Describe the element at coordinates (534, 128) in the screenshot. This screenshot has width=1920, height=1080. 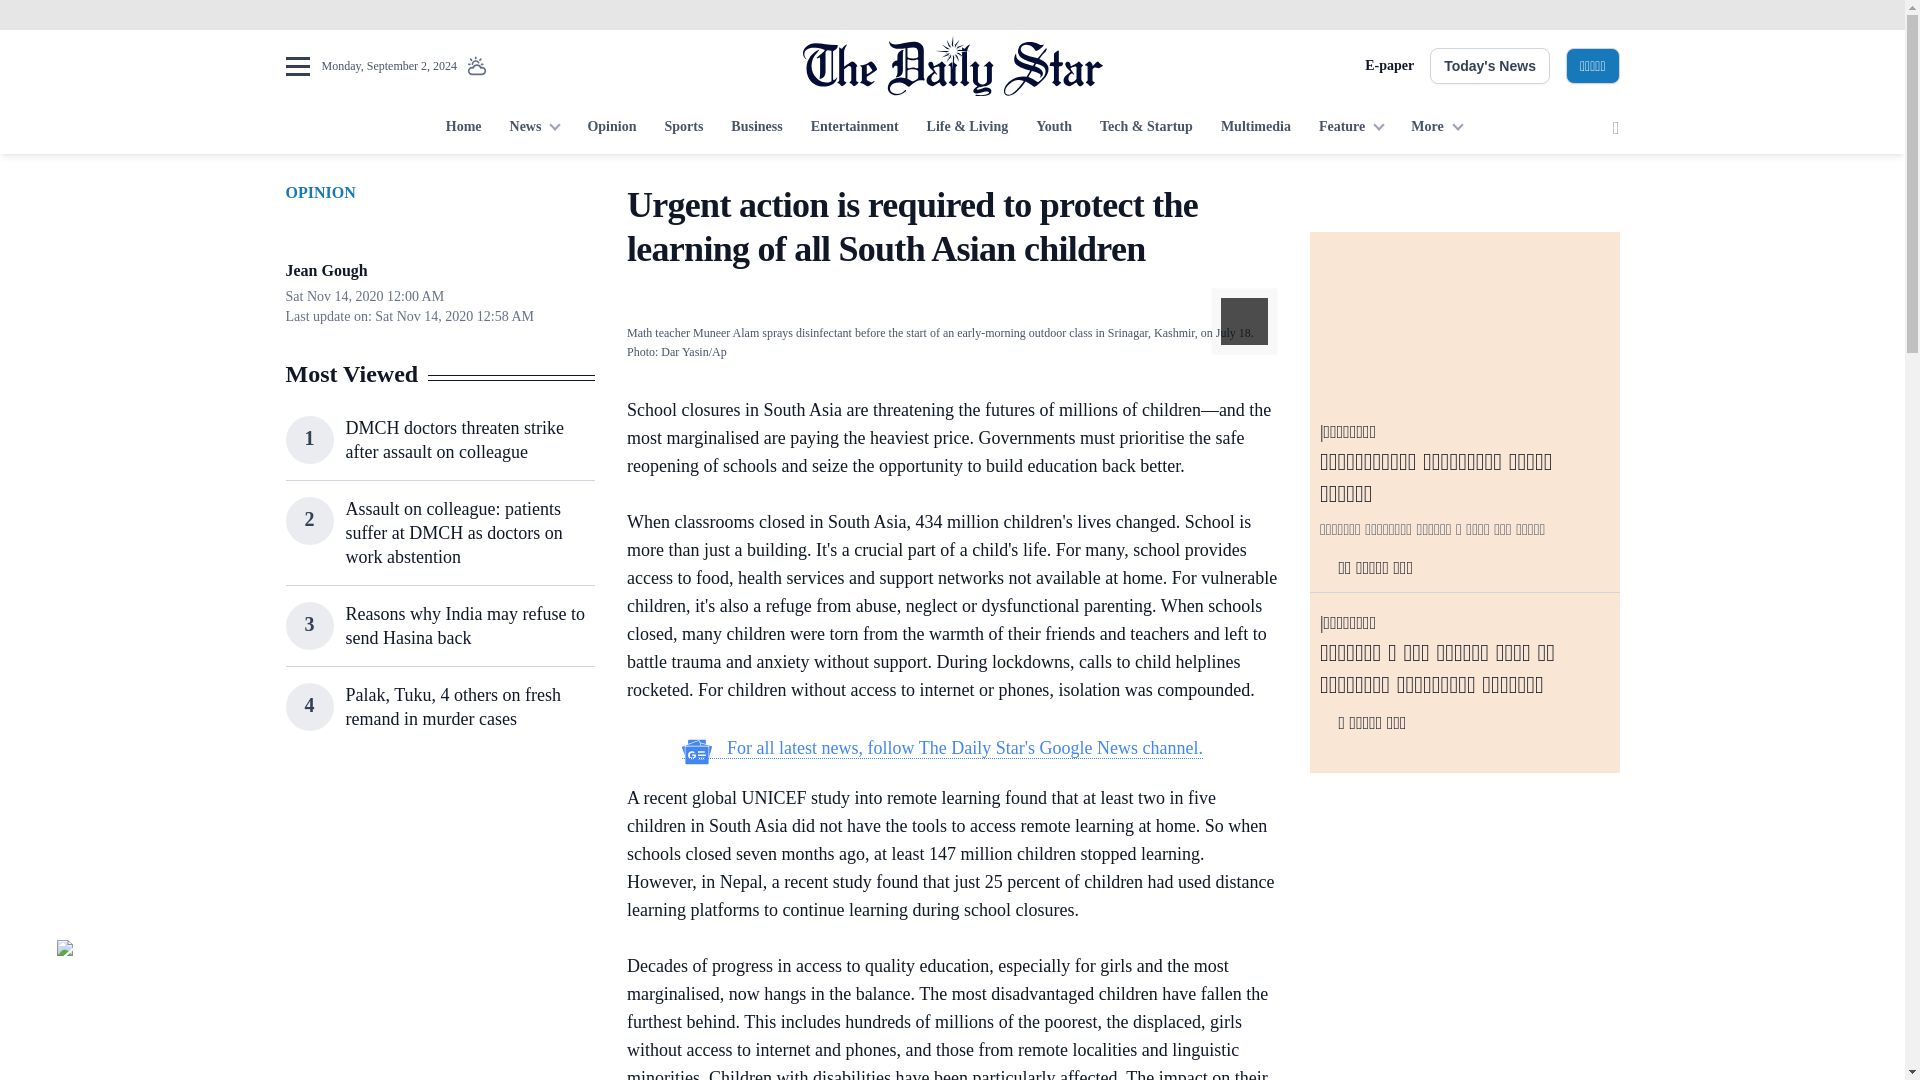
I see `News` at that location.